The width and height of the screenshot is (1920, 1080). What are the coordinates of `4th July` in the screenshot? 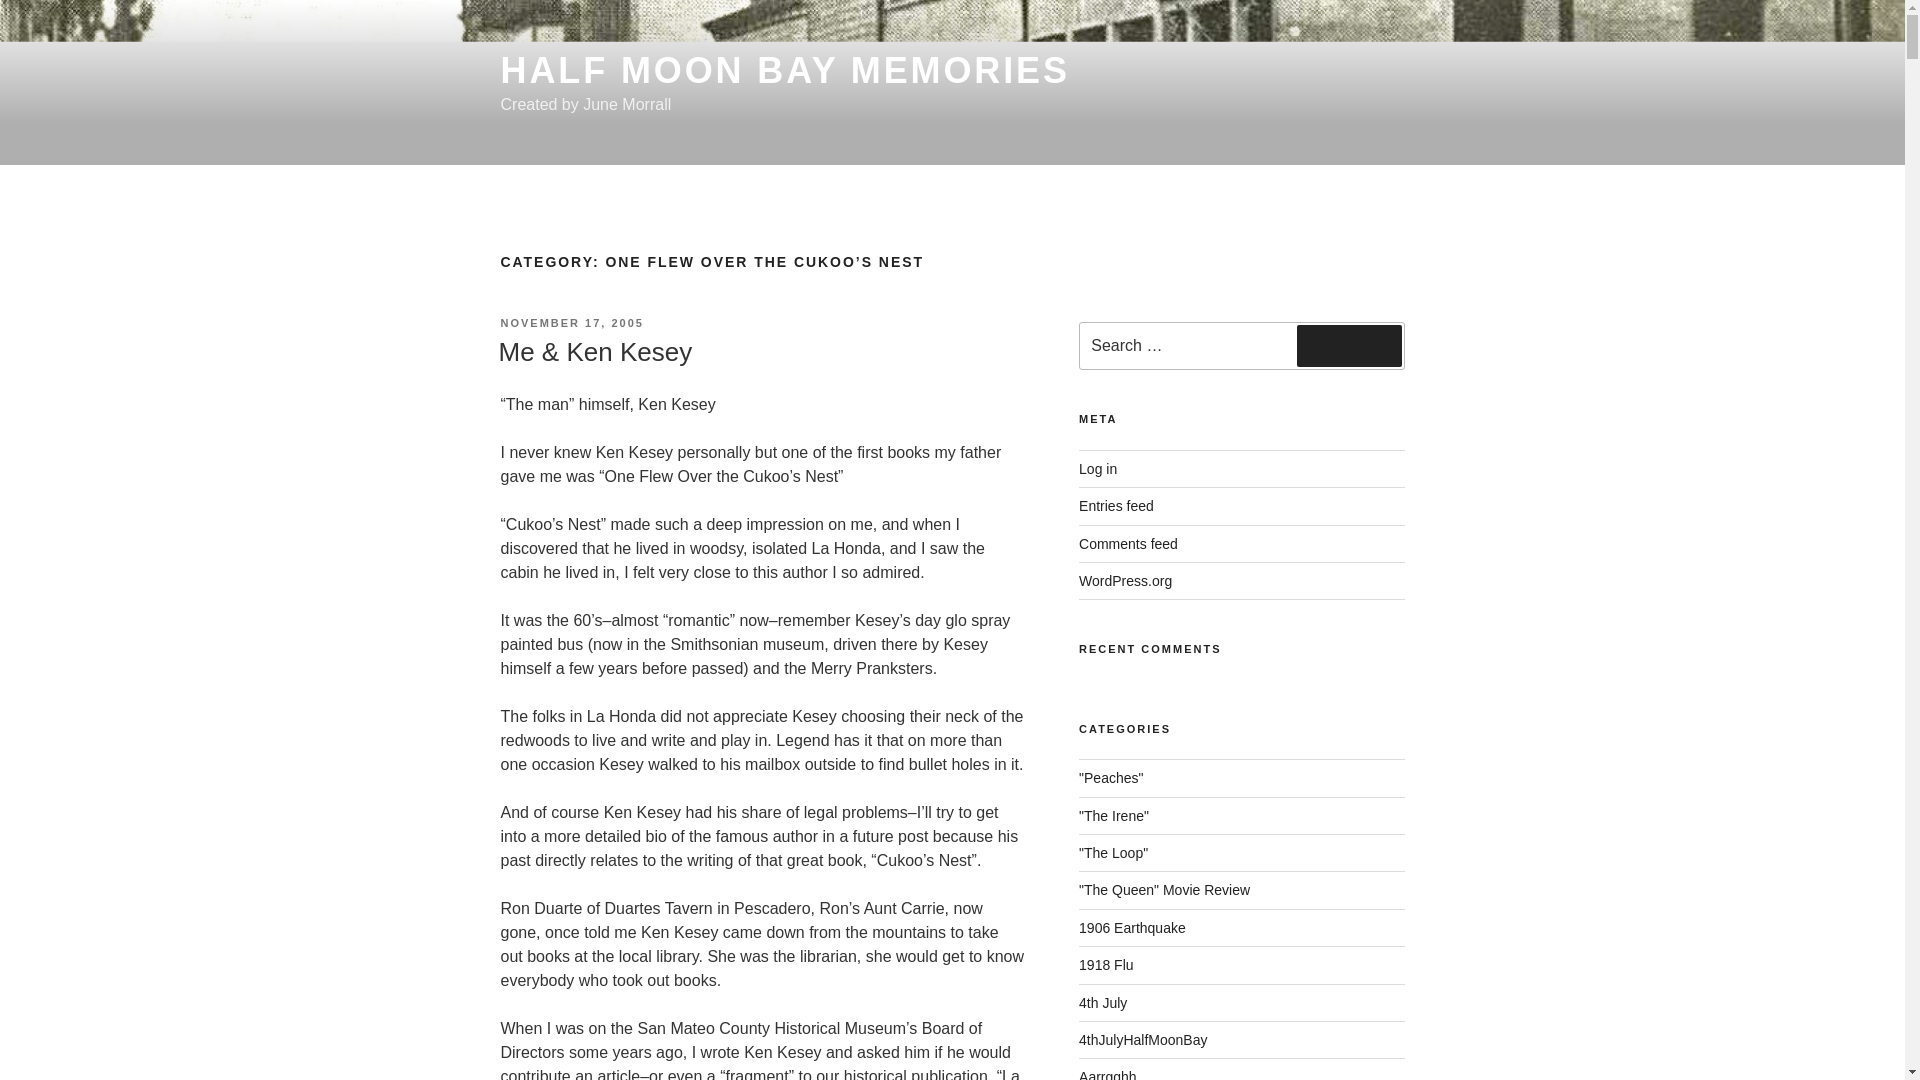 It's located at (1103, 1002).